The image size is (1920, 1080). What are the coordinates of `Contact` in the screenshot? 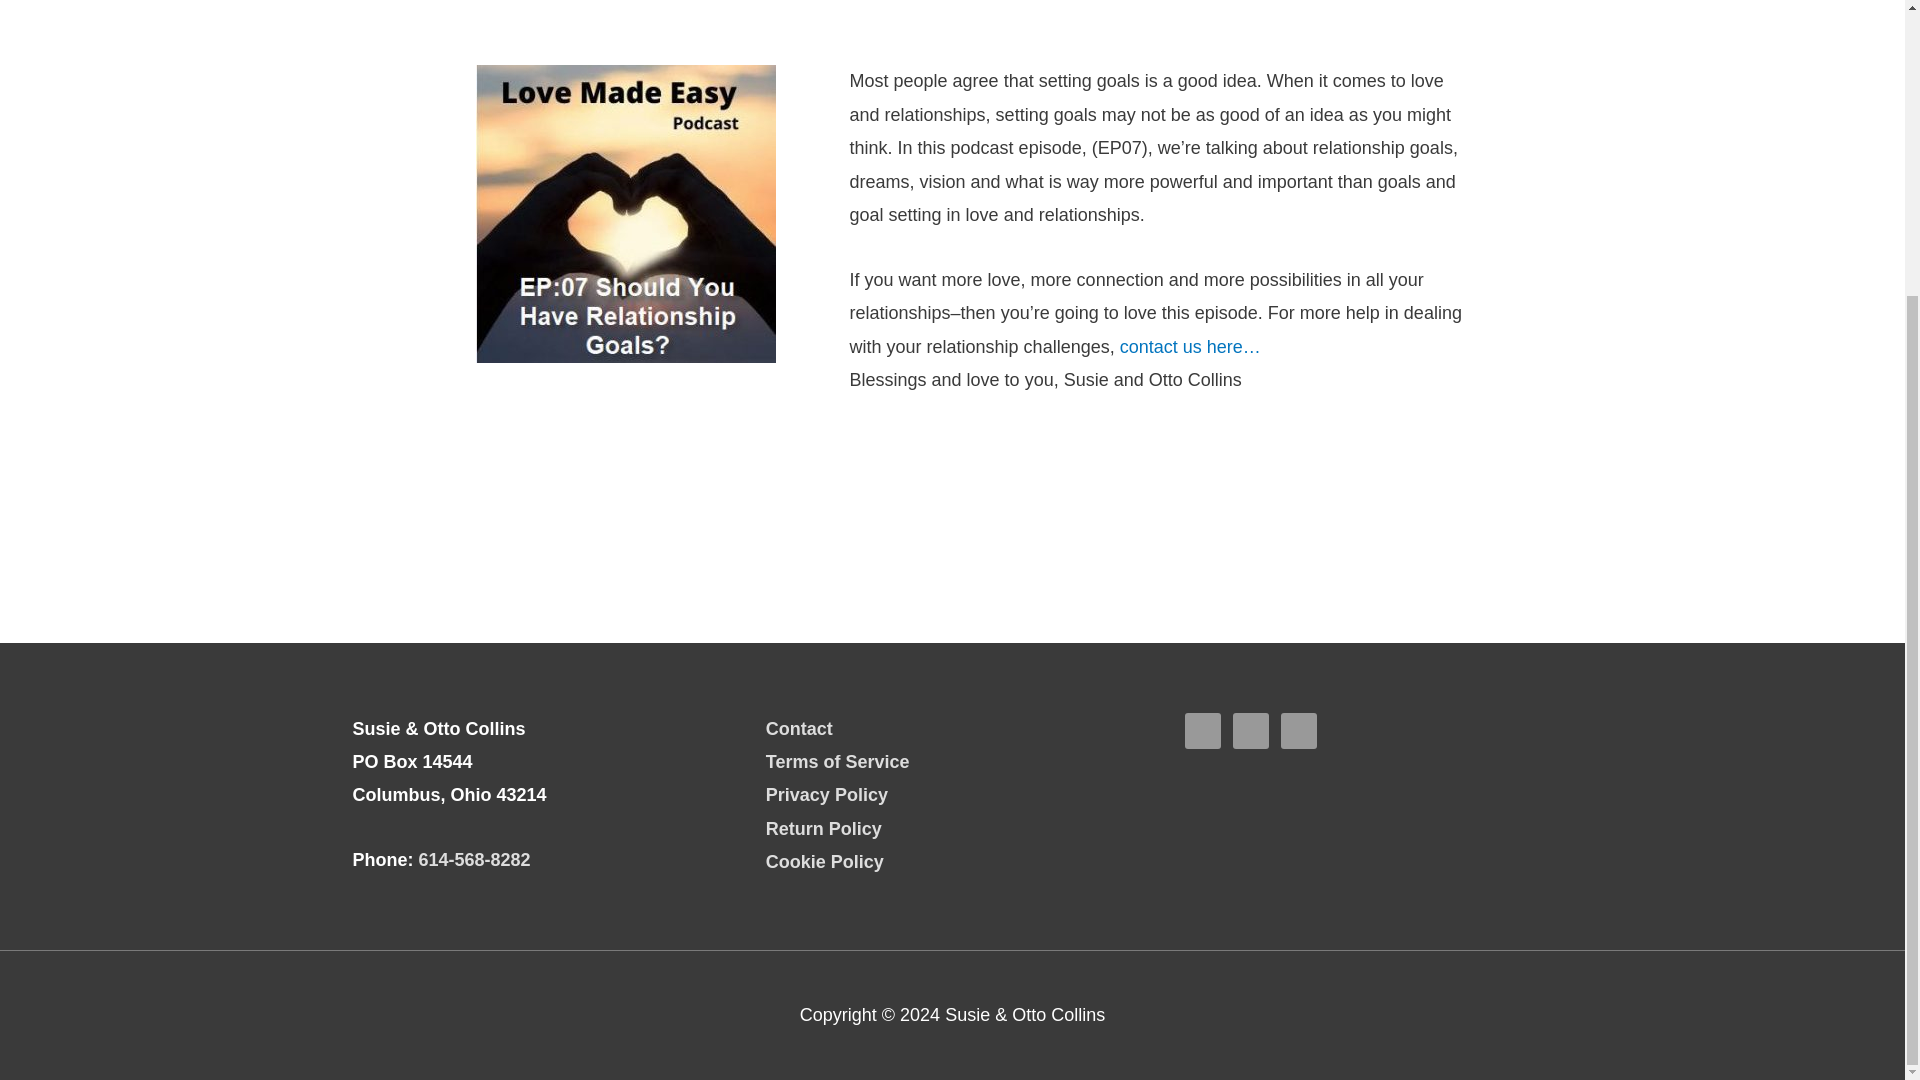 It's located at (800, 728).